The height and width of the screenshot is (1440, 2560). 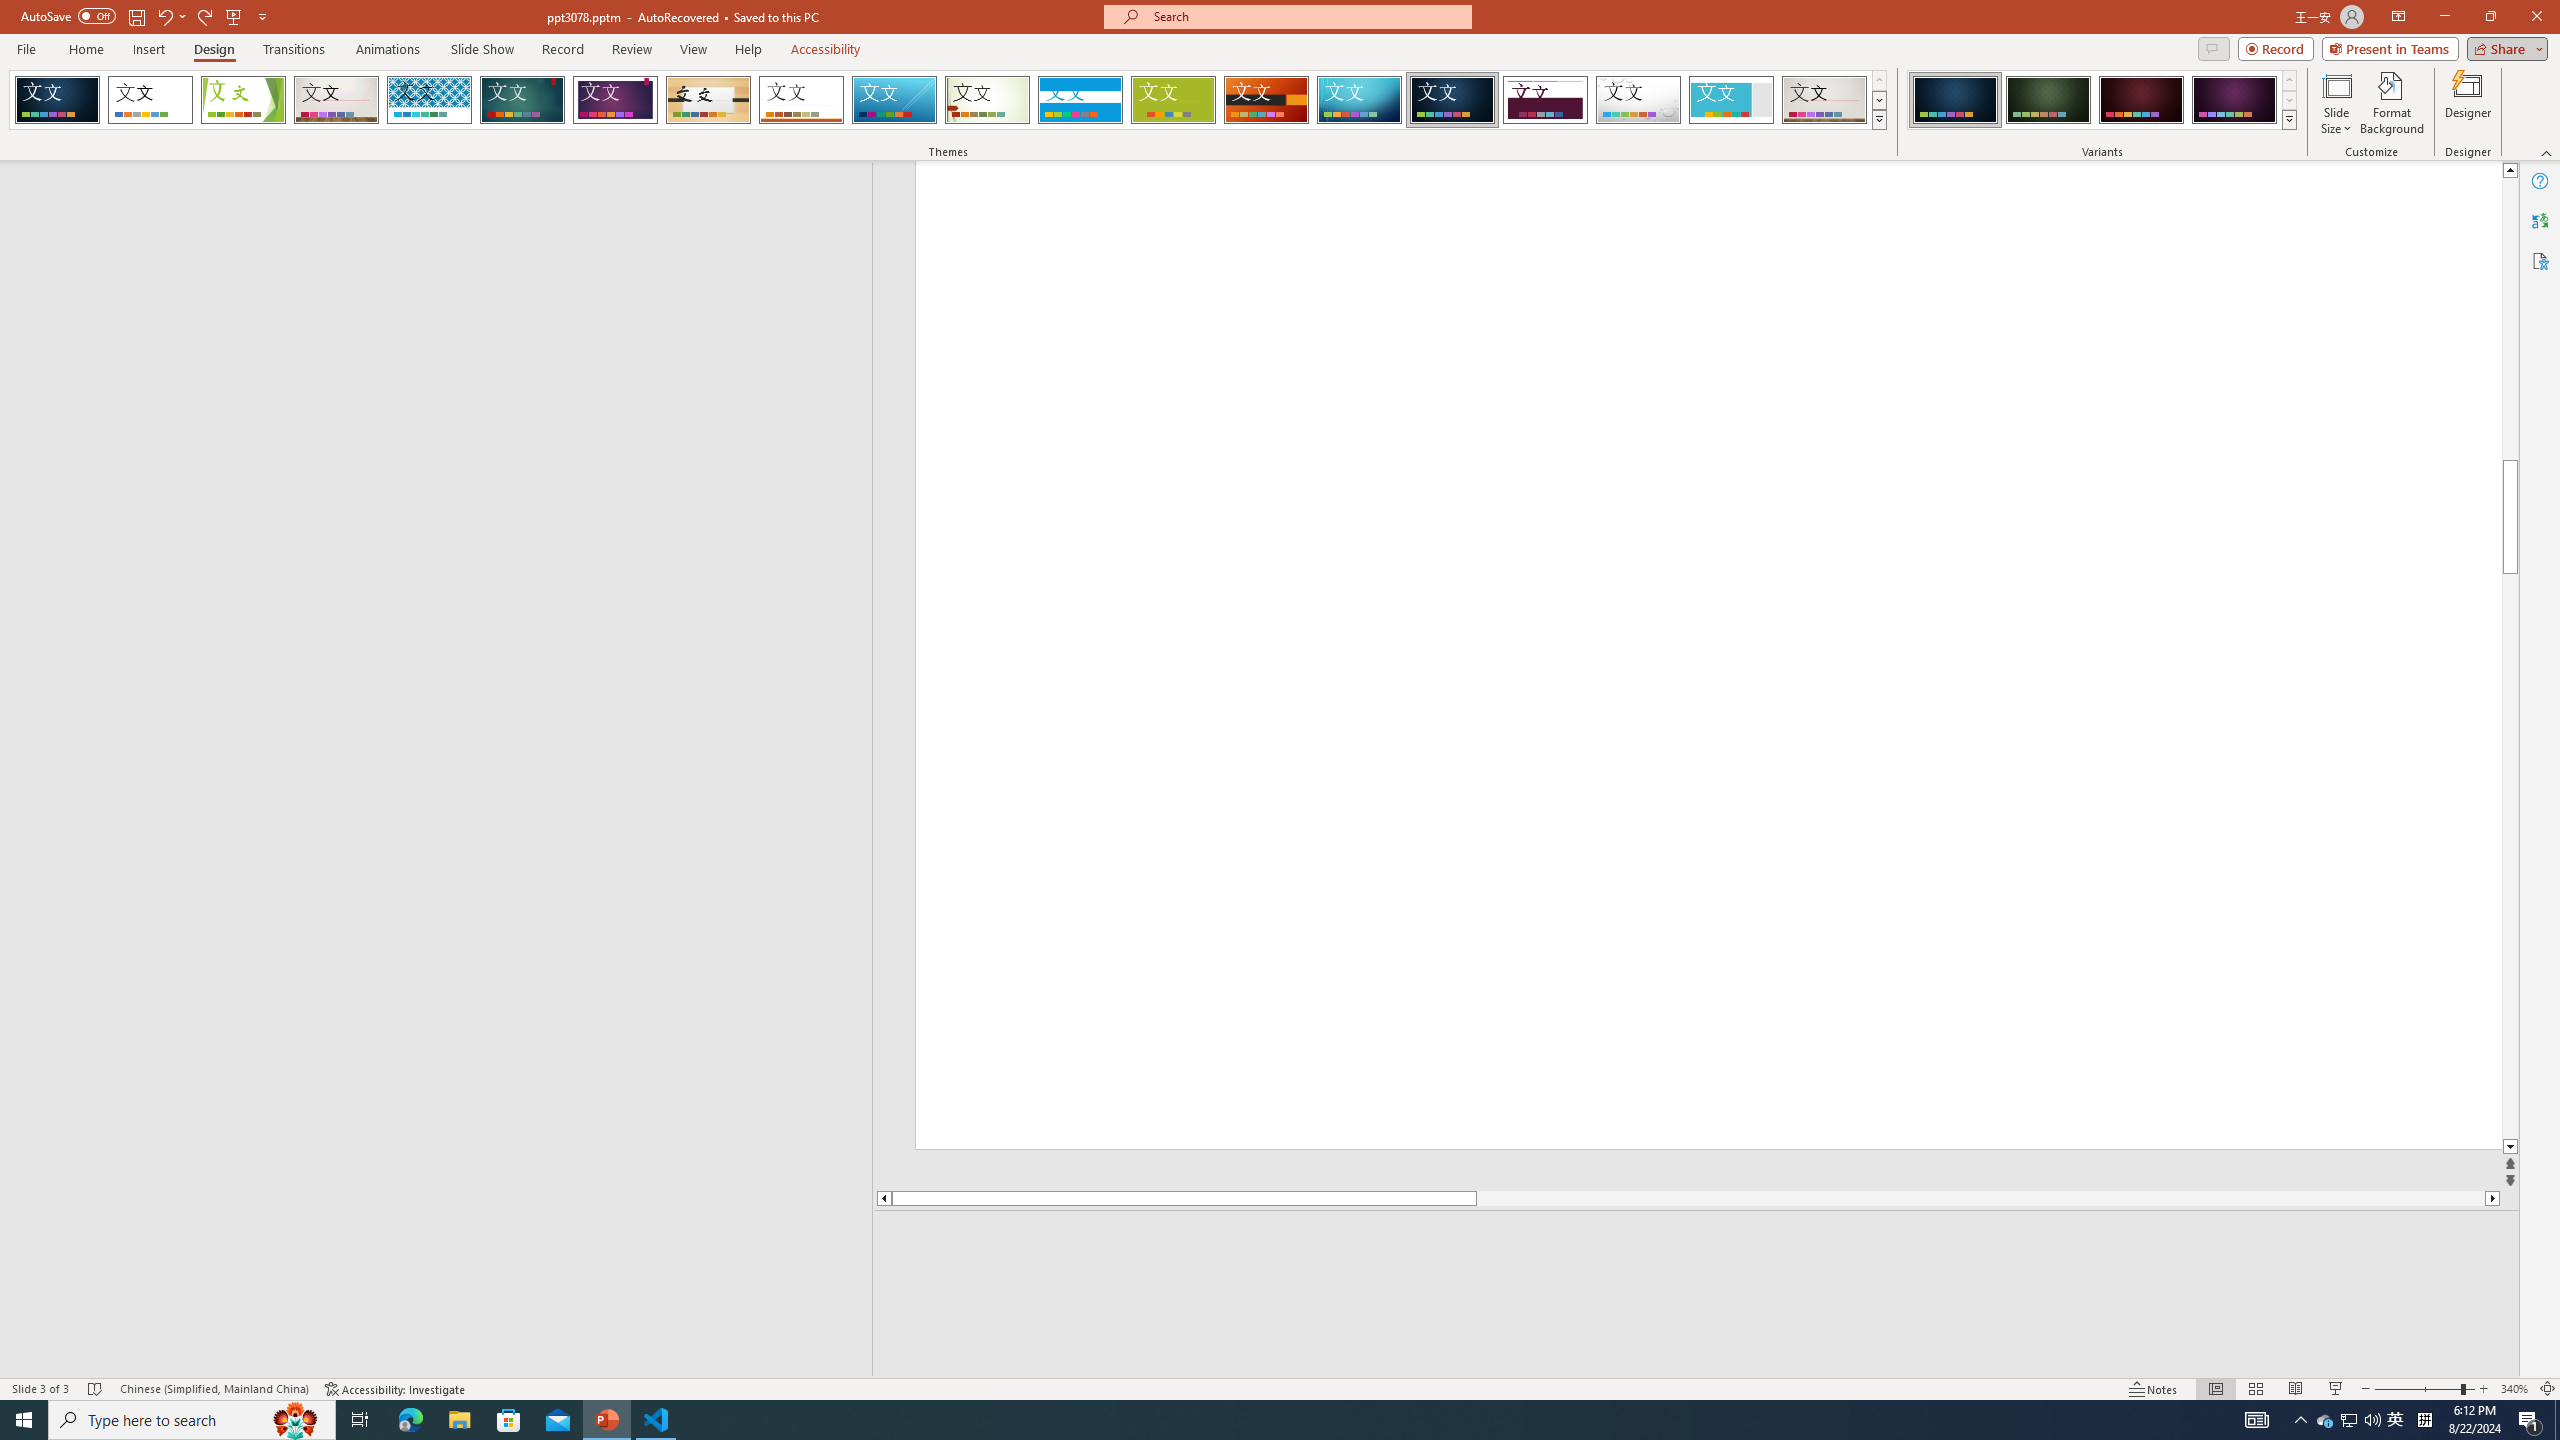 I want to click on Banded, so click(x=1080, y=100).